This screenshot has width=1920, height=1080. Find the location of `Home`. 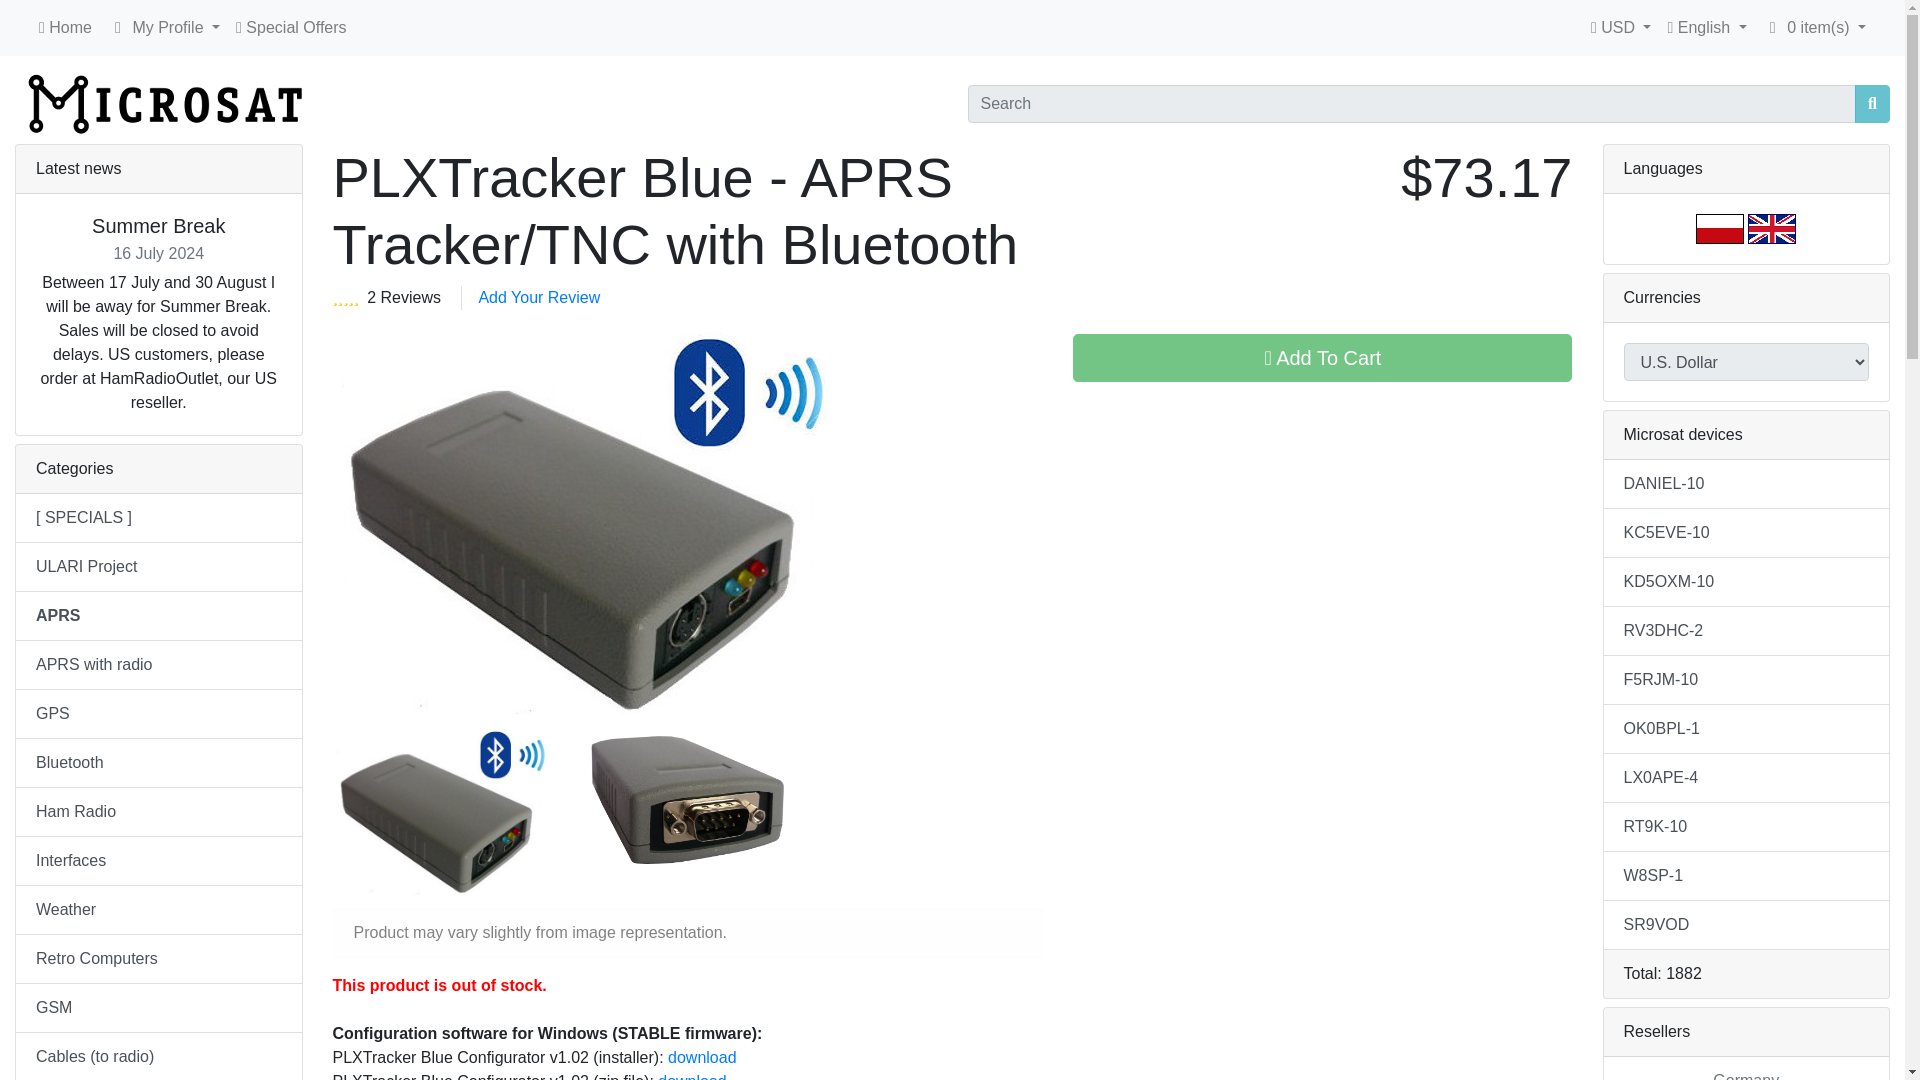

Home is located at coordinates (64, 27).